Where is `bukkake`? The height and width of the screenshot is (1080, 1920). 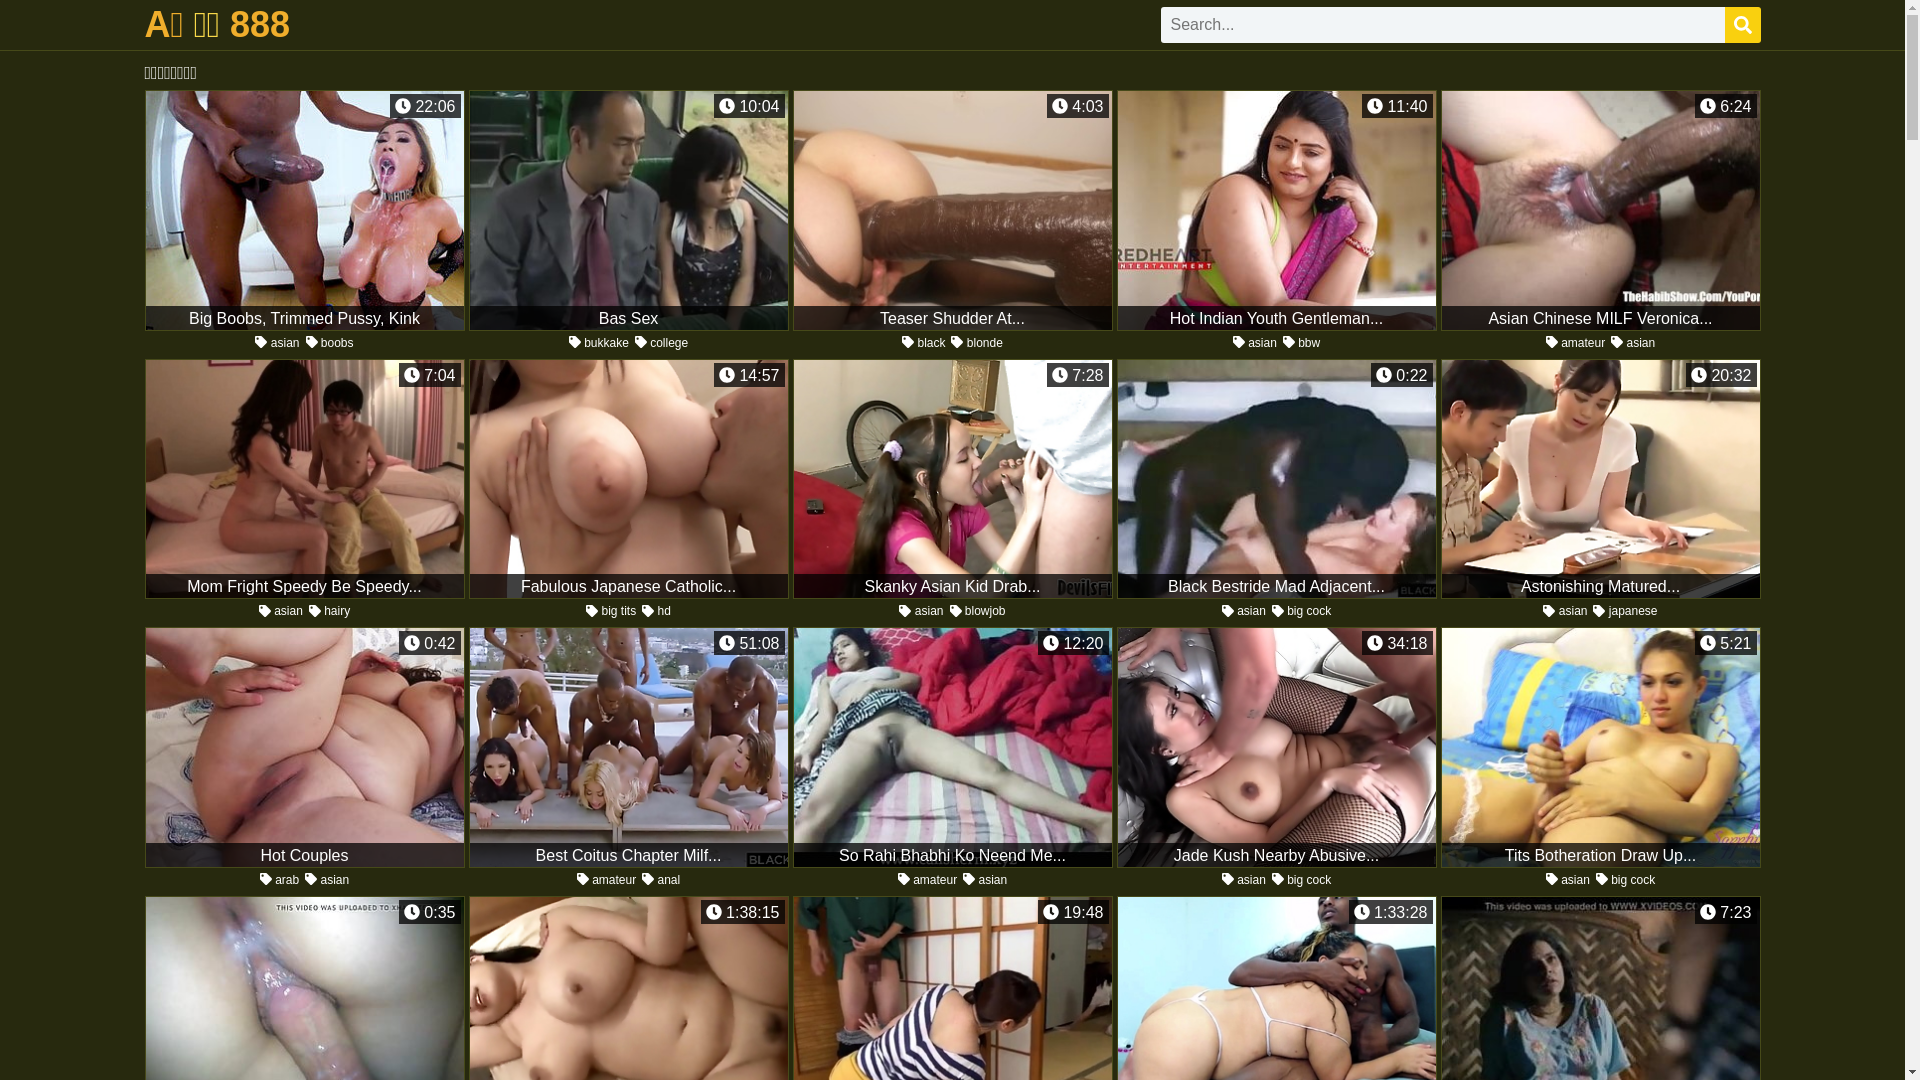
bukkake is located at coordinates (599, 343).